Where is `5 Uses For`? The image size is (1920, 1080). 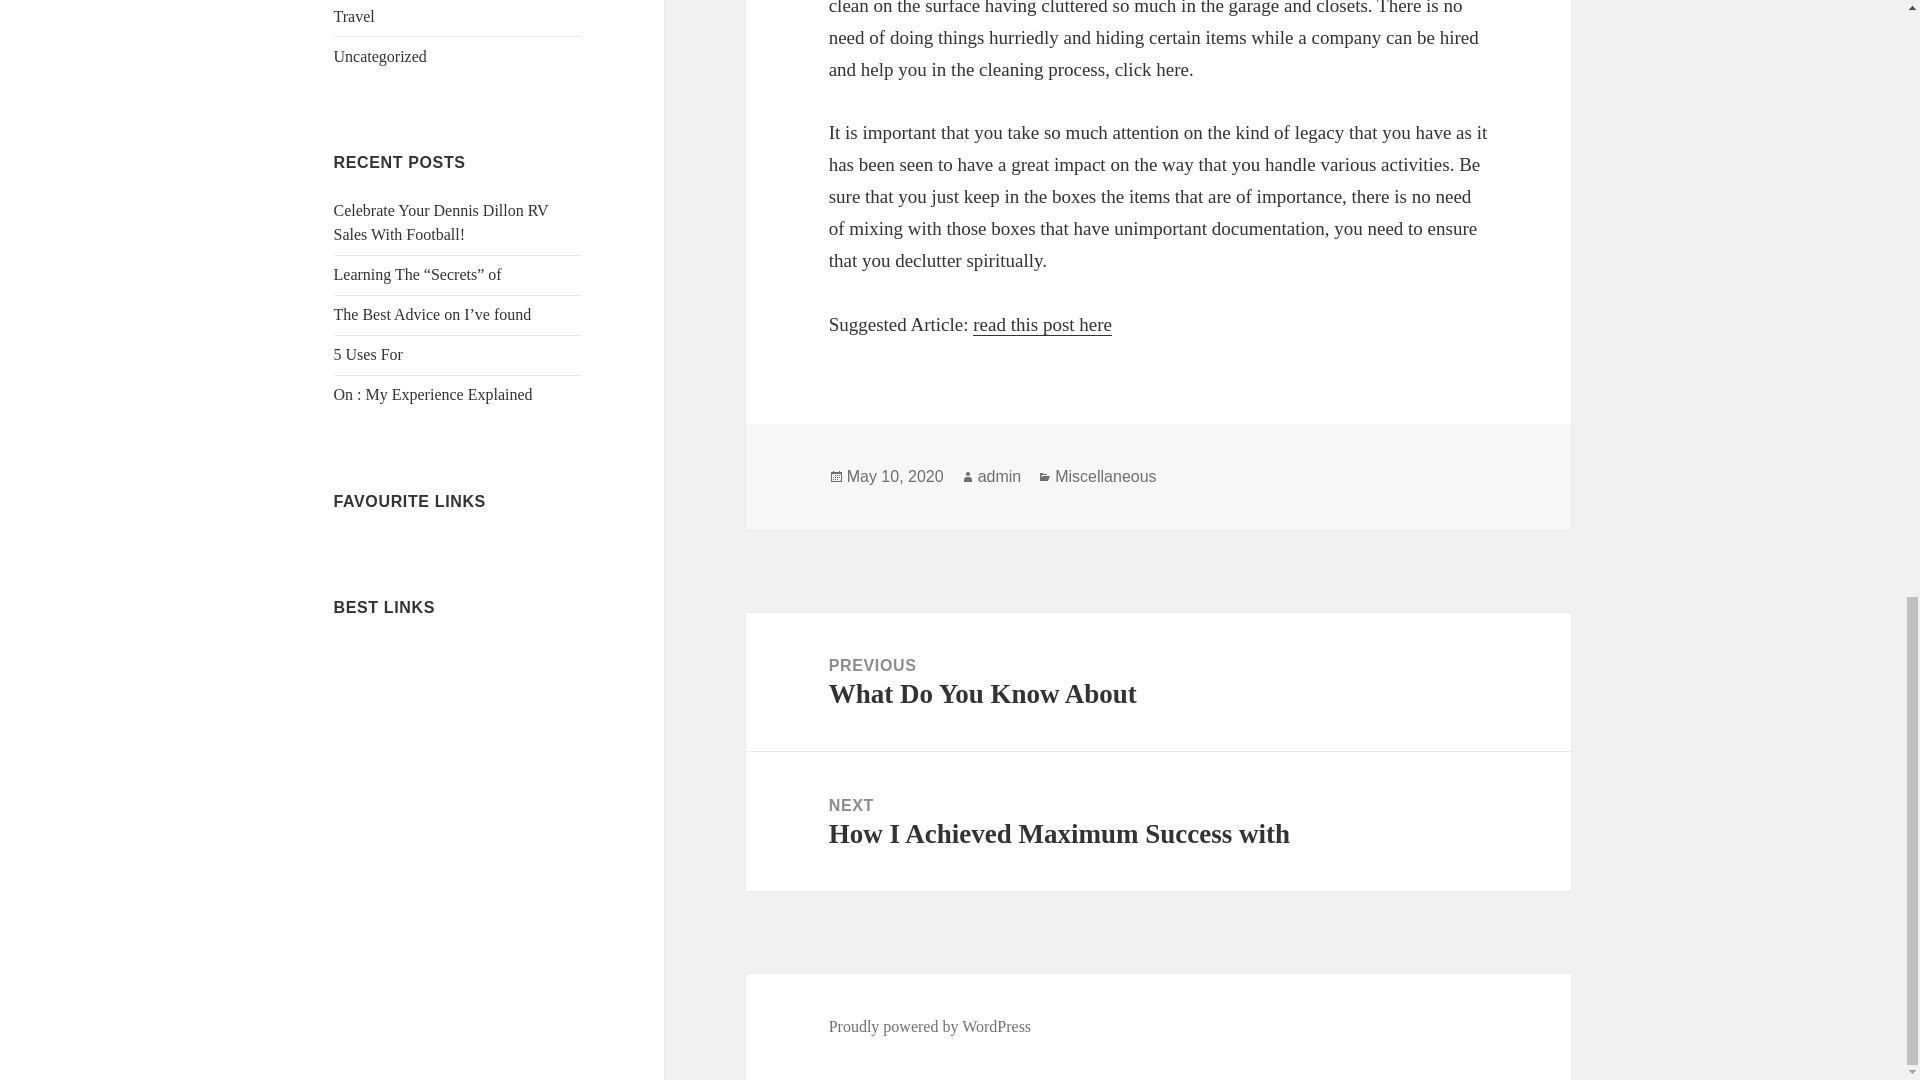
5 Uses For is located at coordinates (368, 354).